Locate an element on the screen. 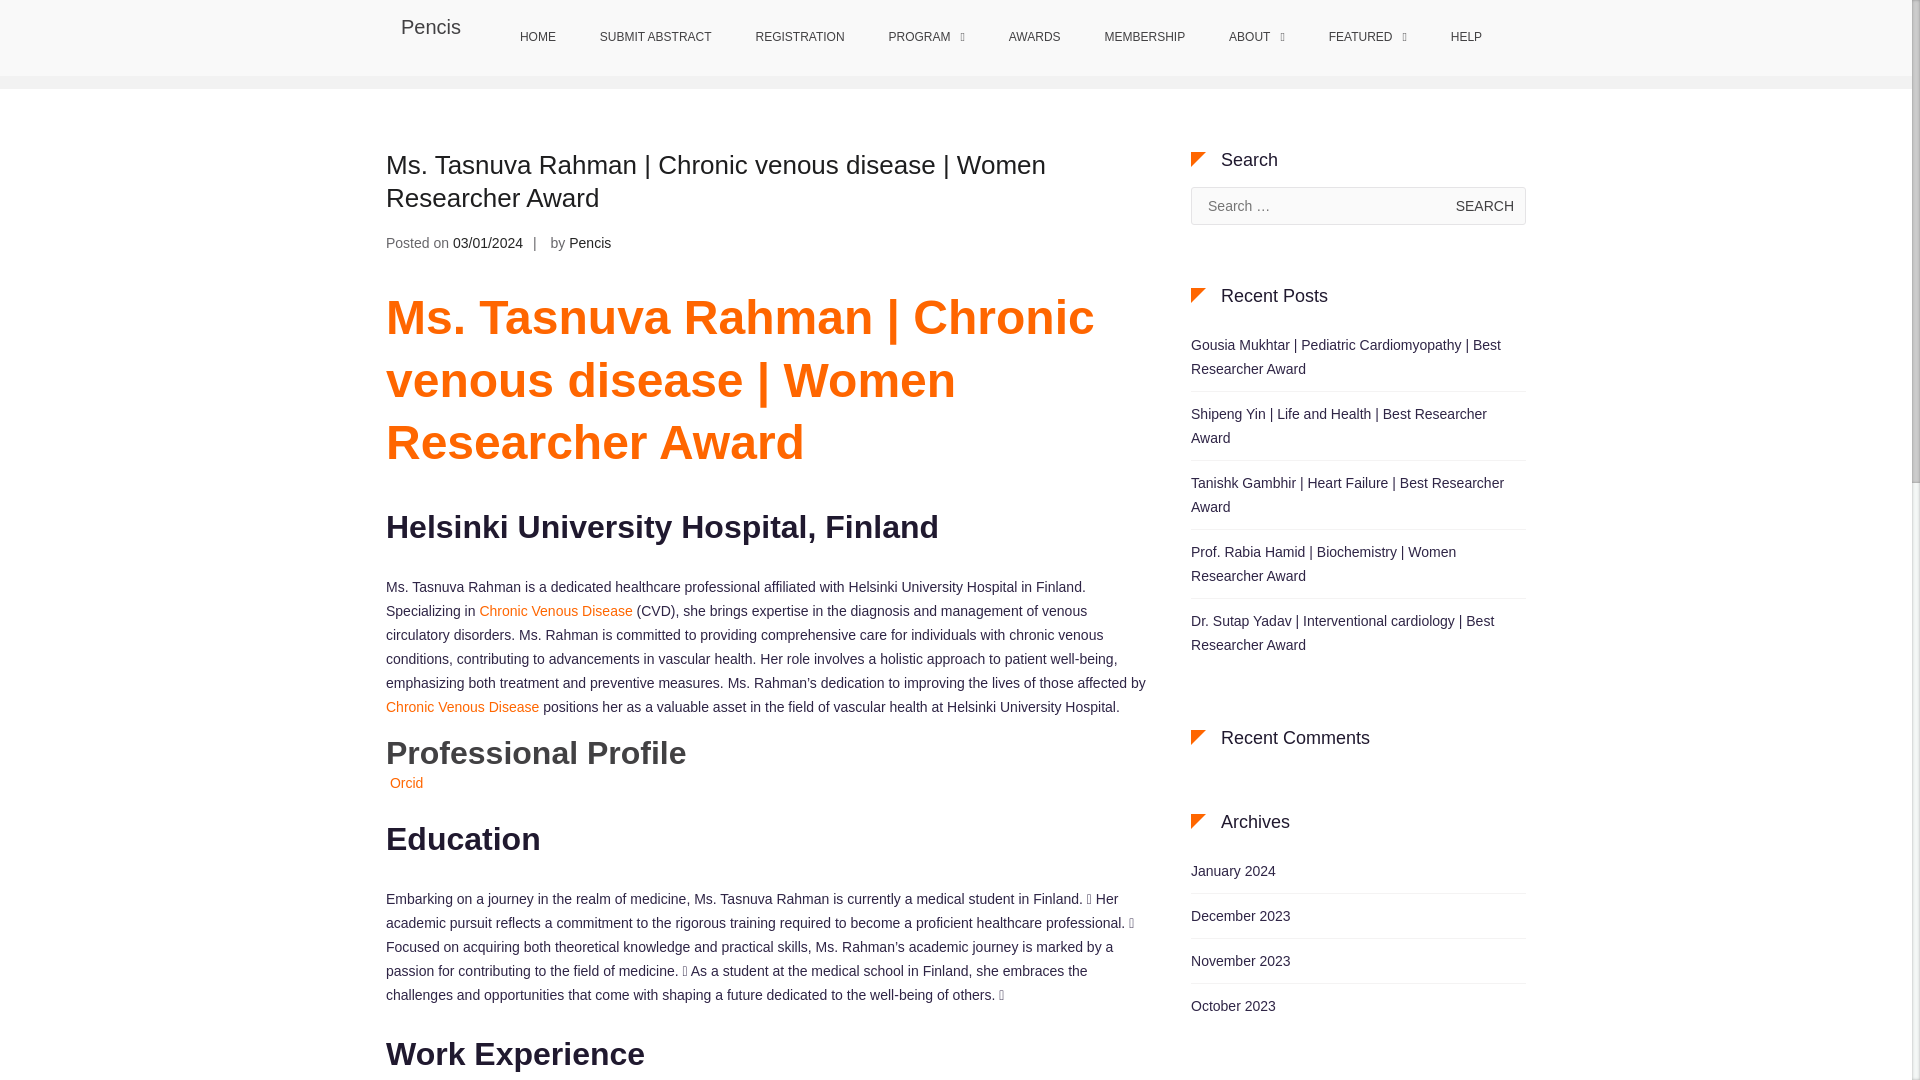 This screenshot has width=1920, height=1080. FEATURED is located at coordinates (1368, 38).